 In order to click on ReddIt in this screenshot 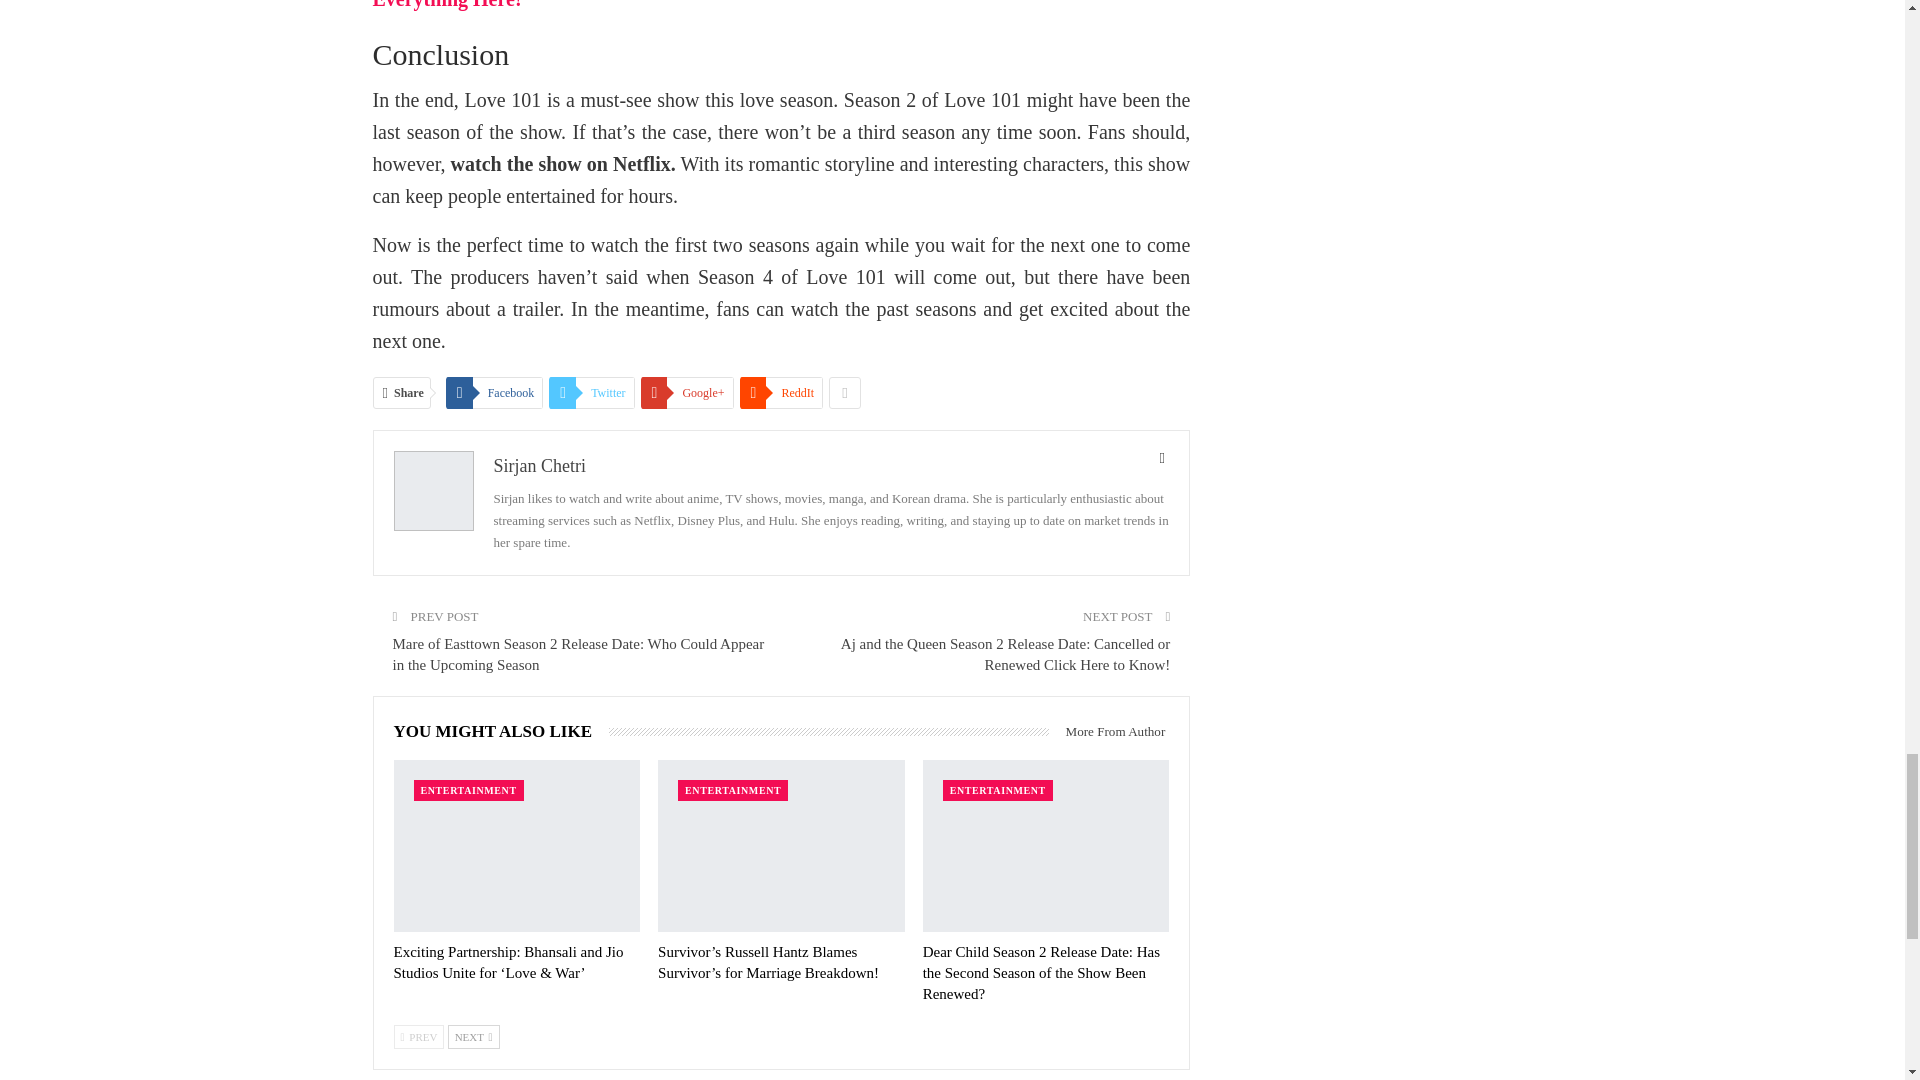, I will do `click(781, 392)`.